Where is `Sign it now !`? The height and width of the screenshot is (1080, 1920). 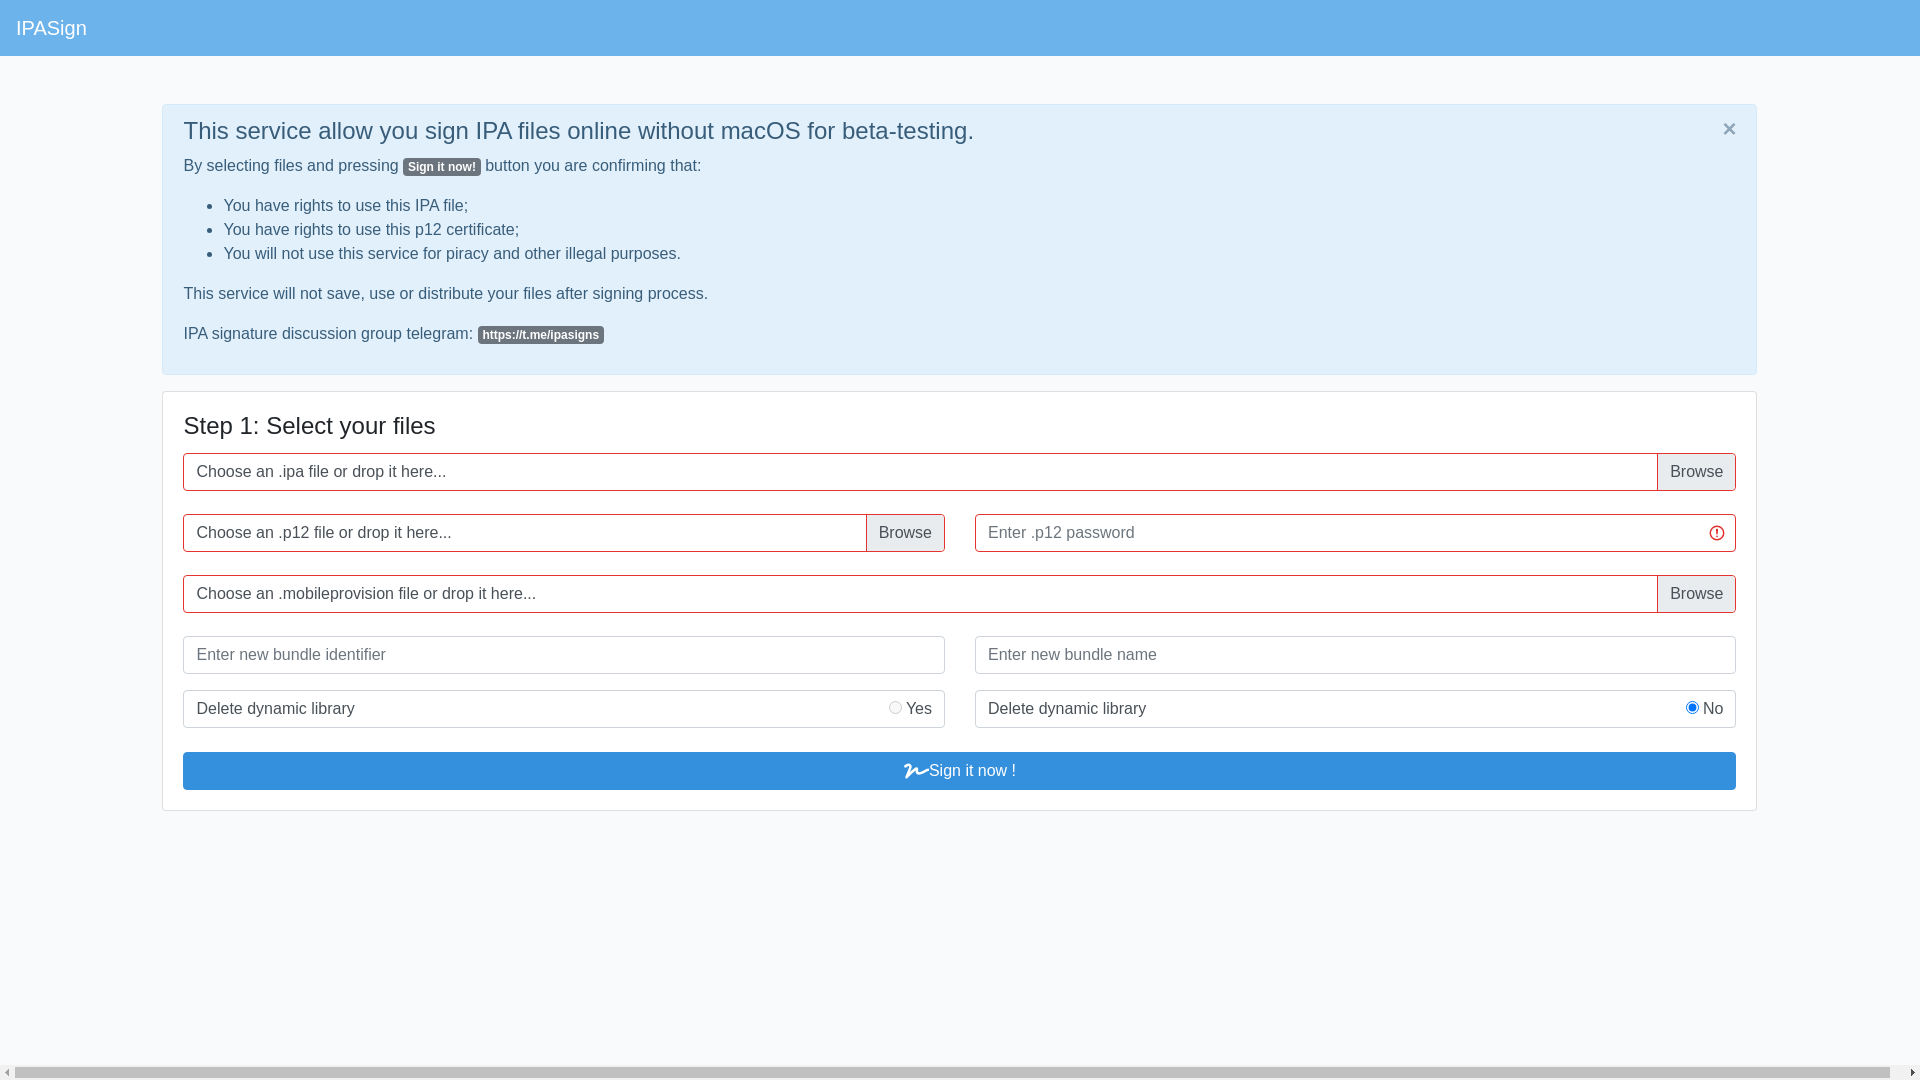 Sign it now ! is located at coordinates (960, 771).